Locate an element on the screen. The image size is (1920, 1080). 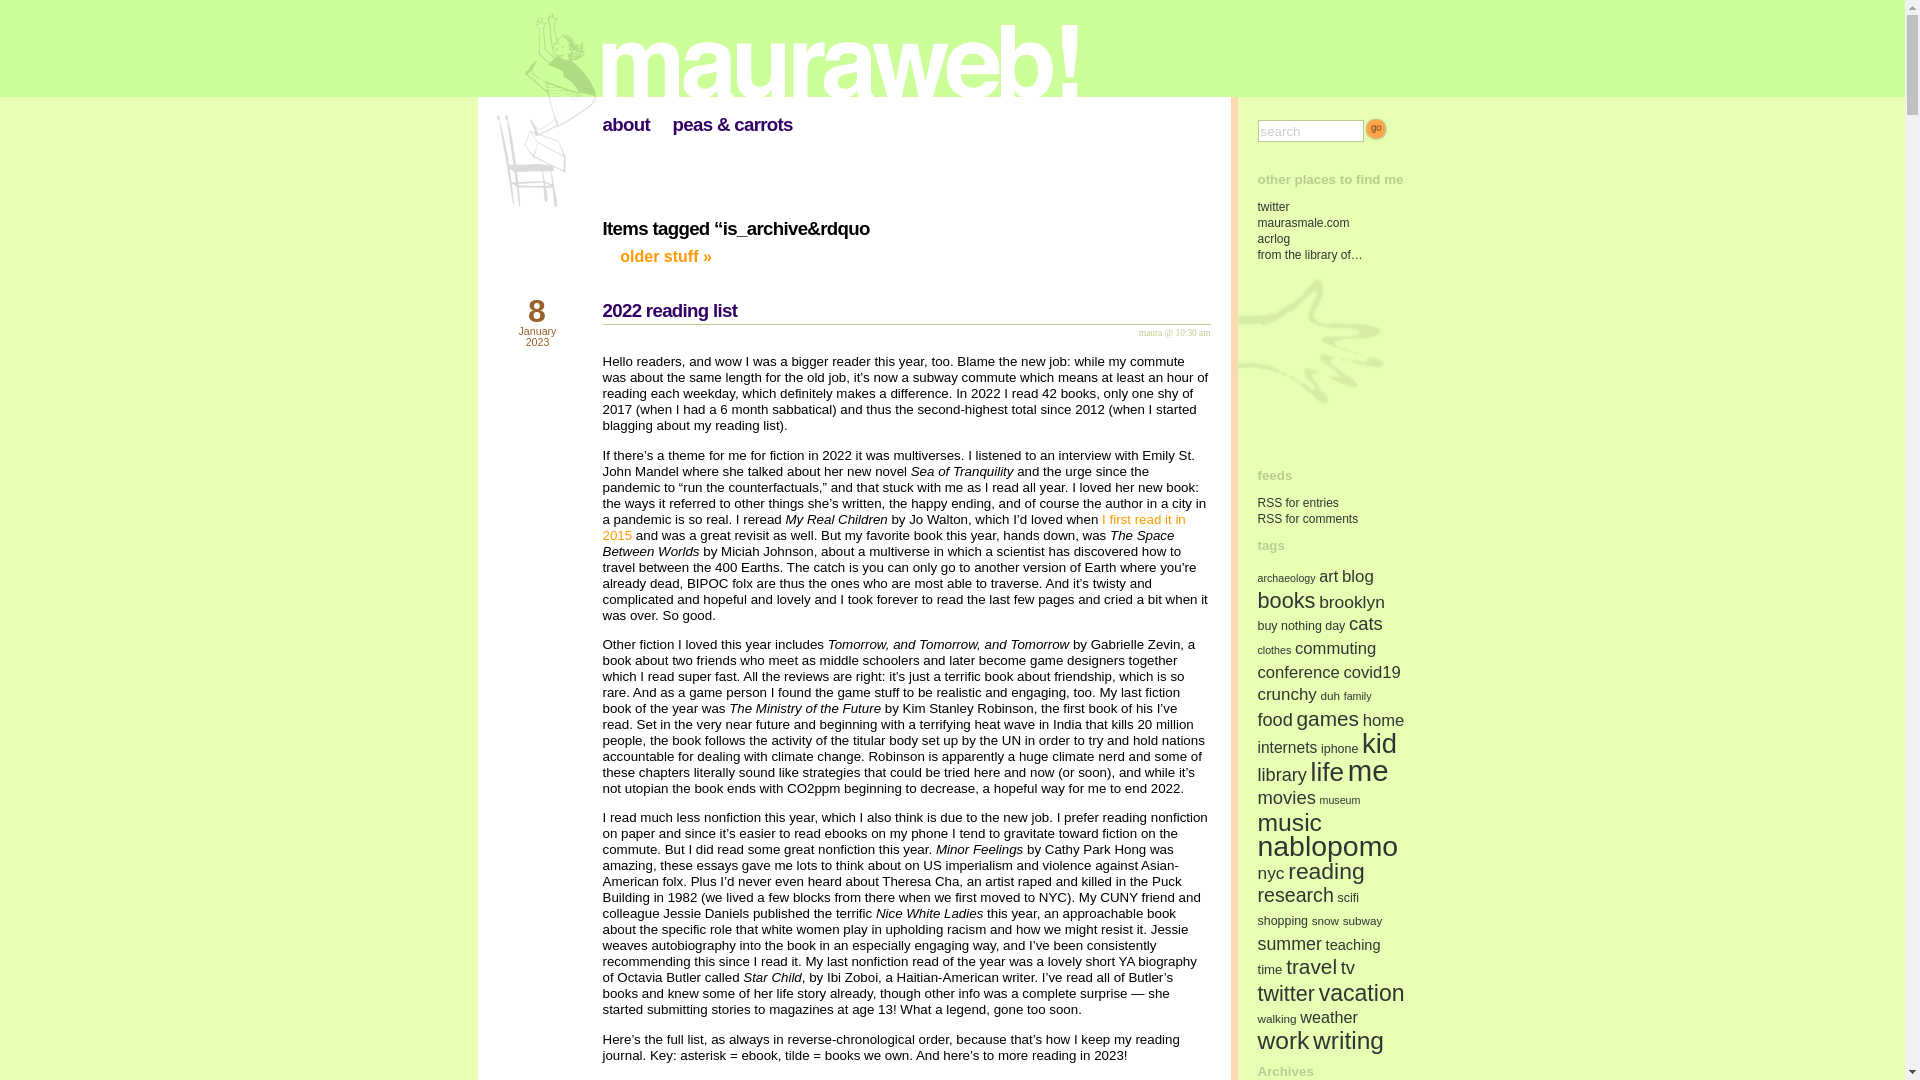
2022 reading list is located at coordinates (670, 310).